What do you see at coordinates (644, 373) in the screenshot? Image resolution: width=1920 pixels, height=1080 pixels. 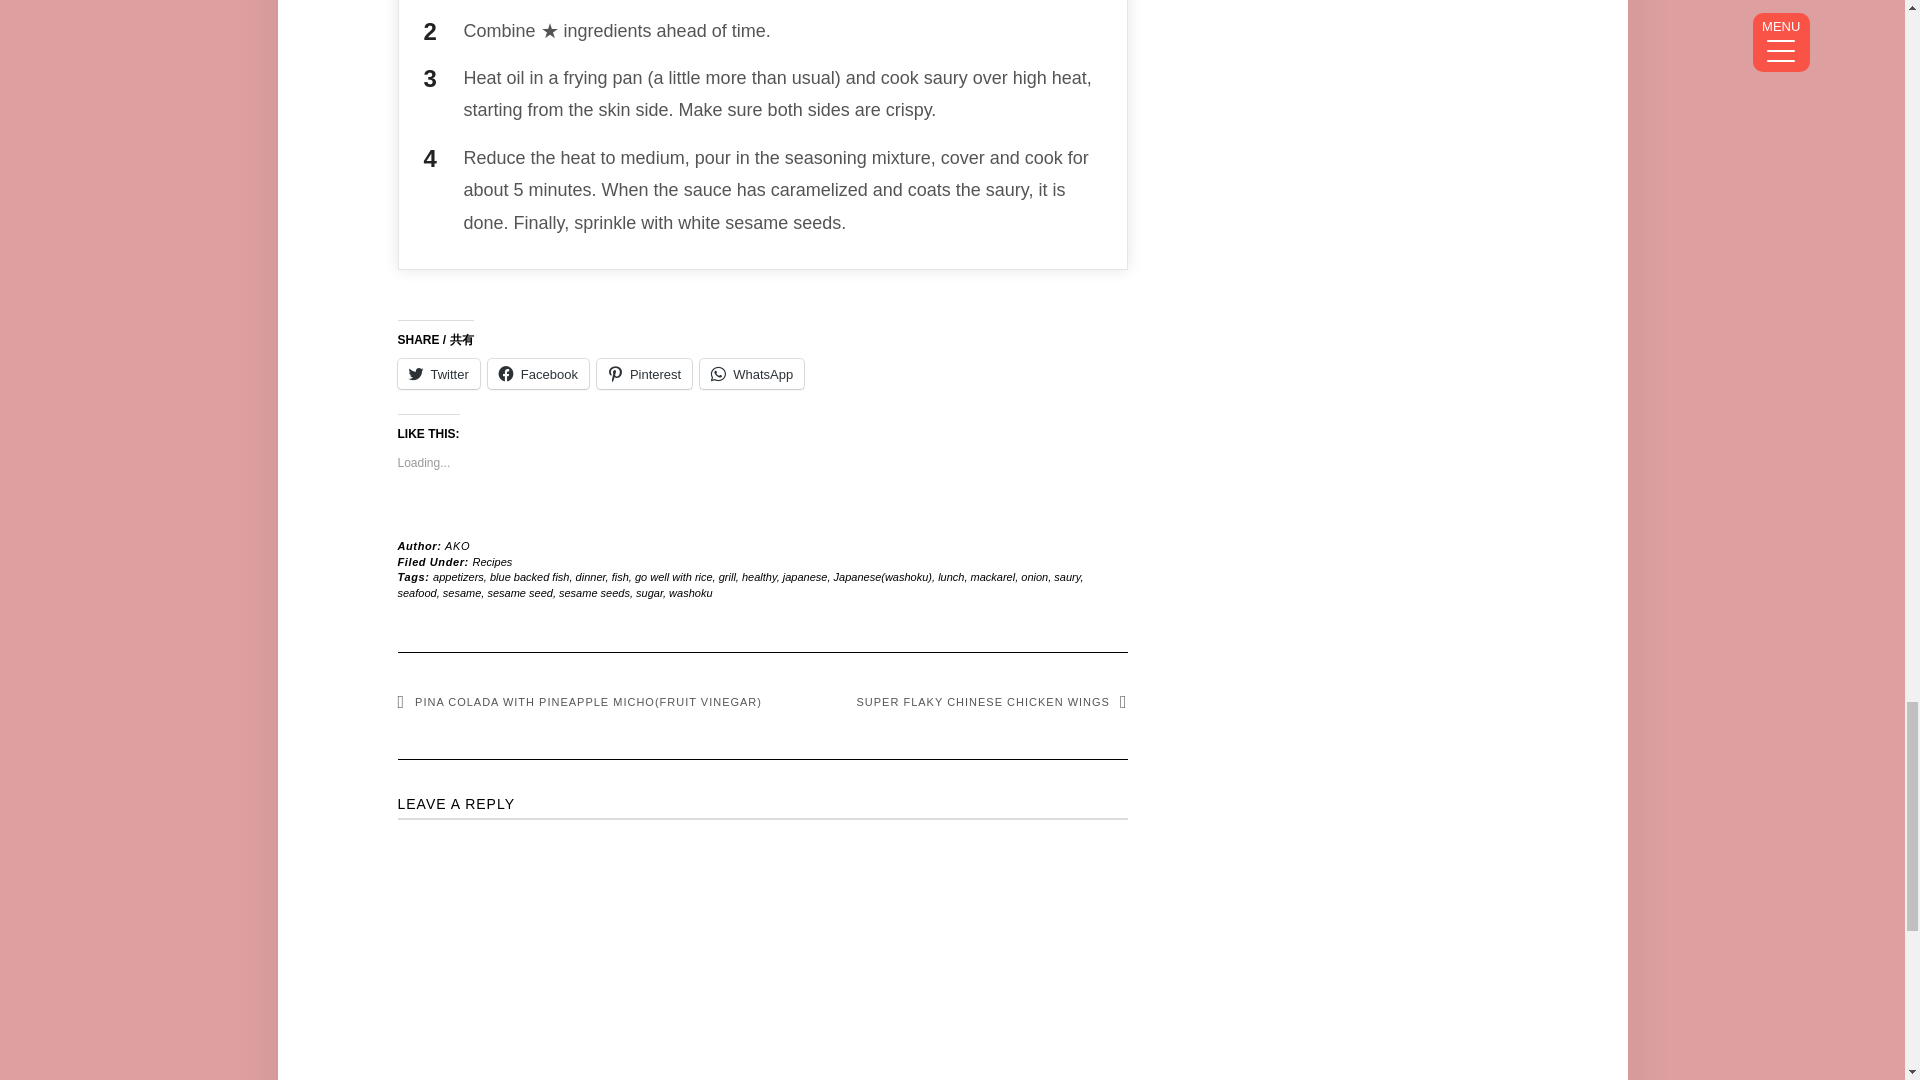 I see `Click to share on Pinterest` at bounding box center [644, 373].